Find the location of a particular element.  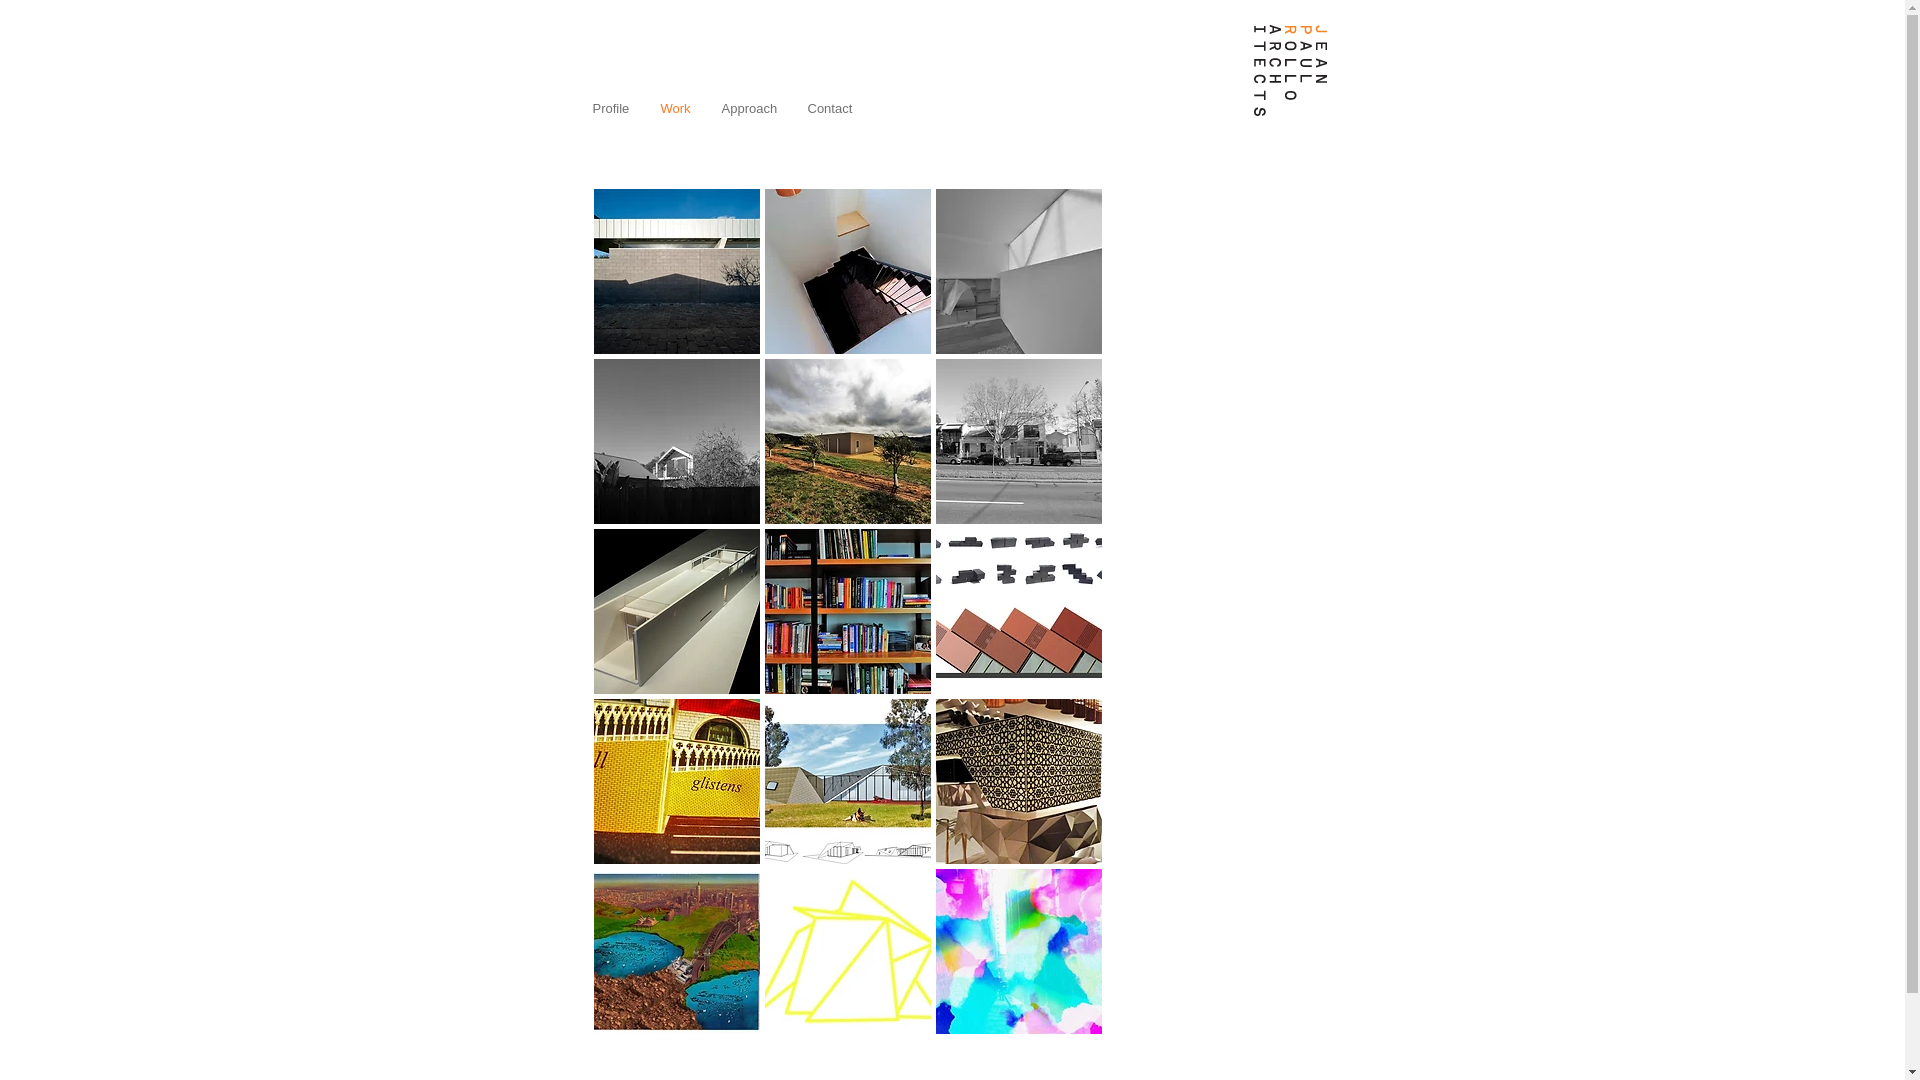

Profile is located at coordinates (612, 108).